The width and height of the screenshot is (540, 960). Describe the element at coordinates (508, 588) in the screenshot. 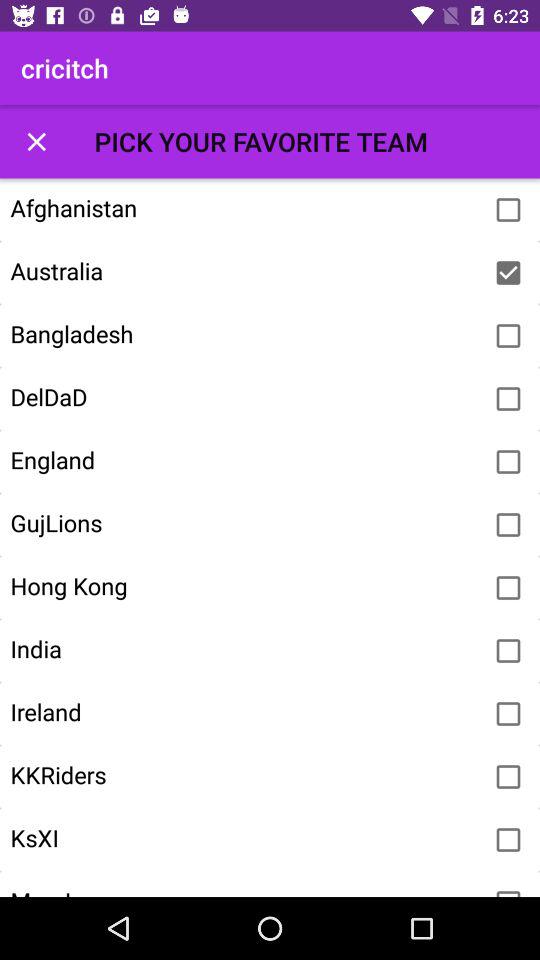

I see `choose hong kong` at that location.